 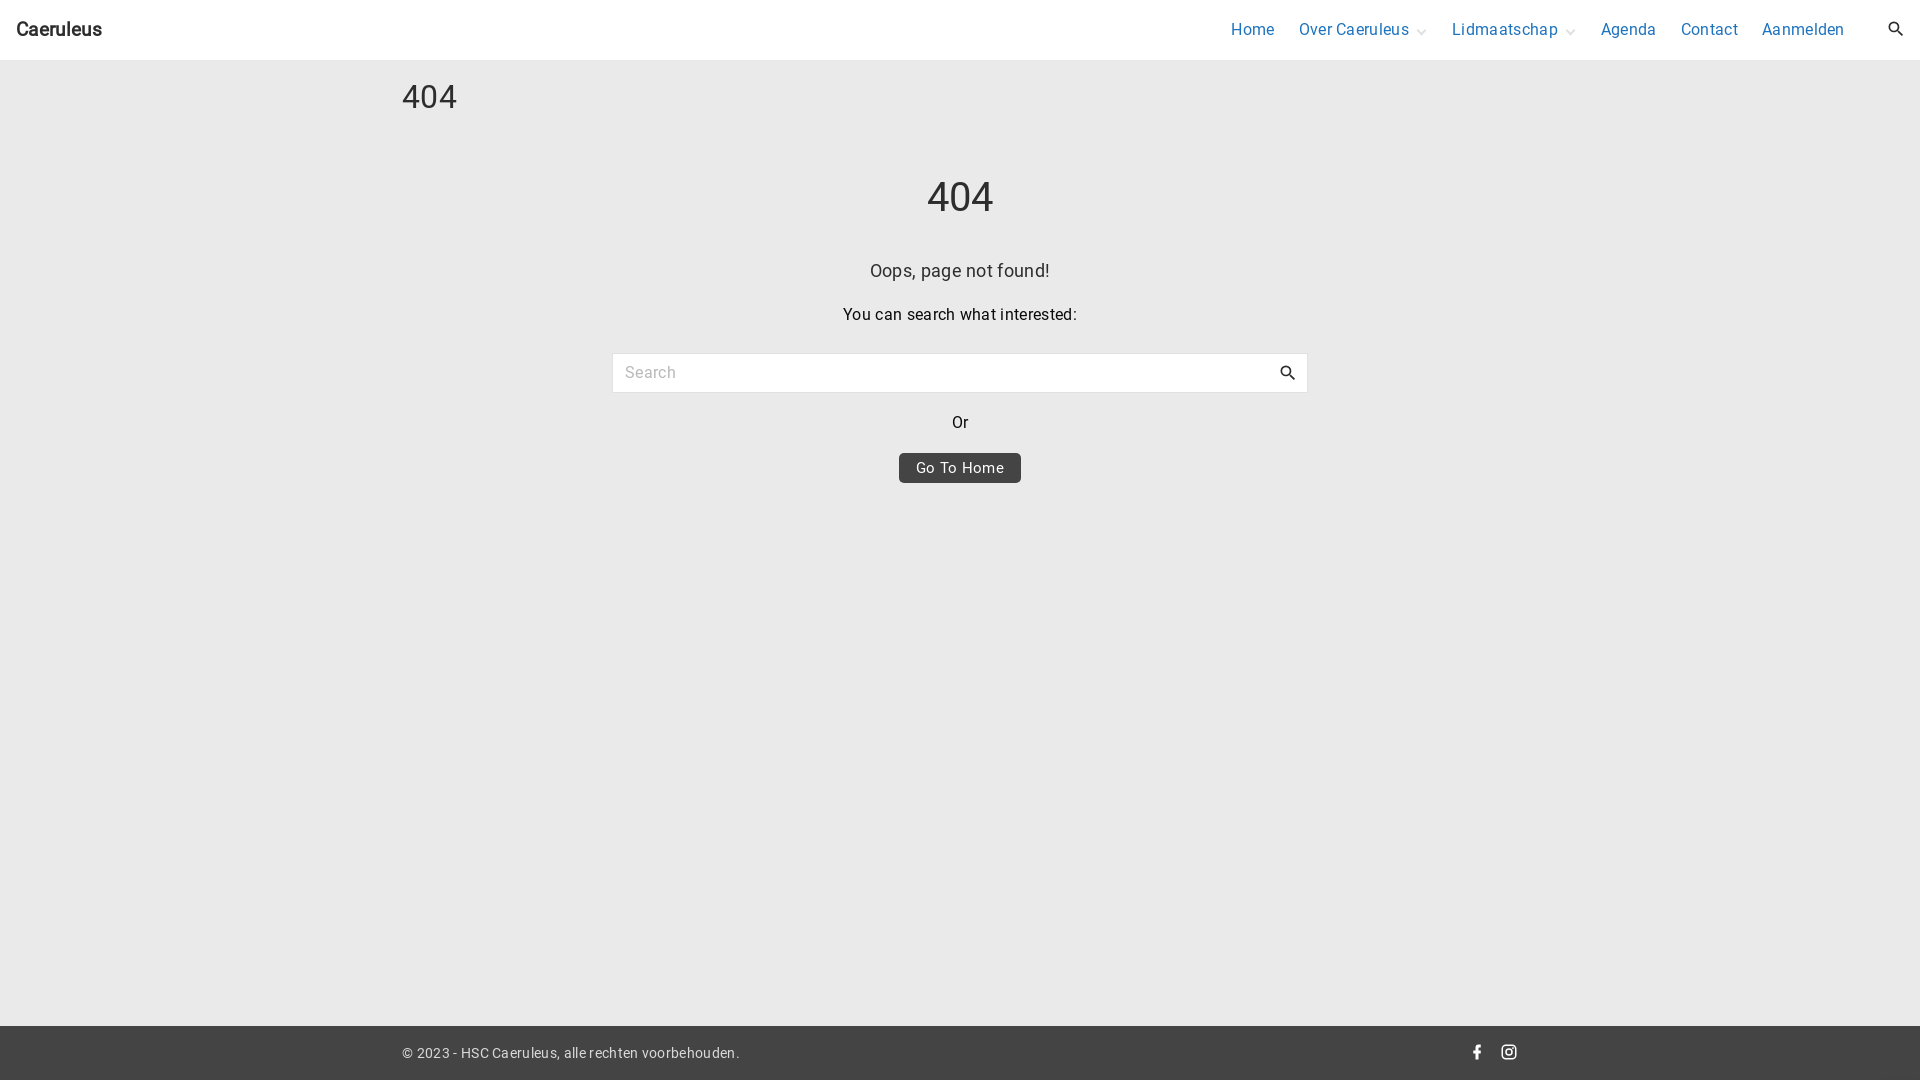 What do you see at coordinates (59, 30) in the screenshot?
I see `Caeruleus` at bounding box center [59, 30].